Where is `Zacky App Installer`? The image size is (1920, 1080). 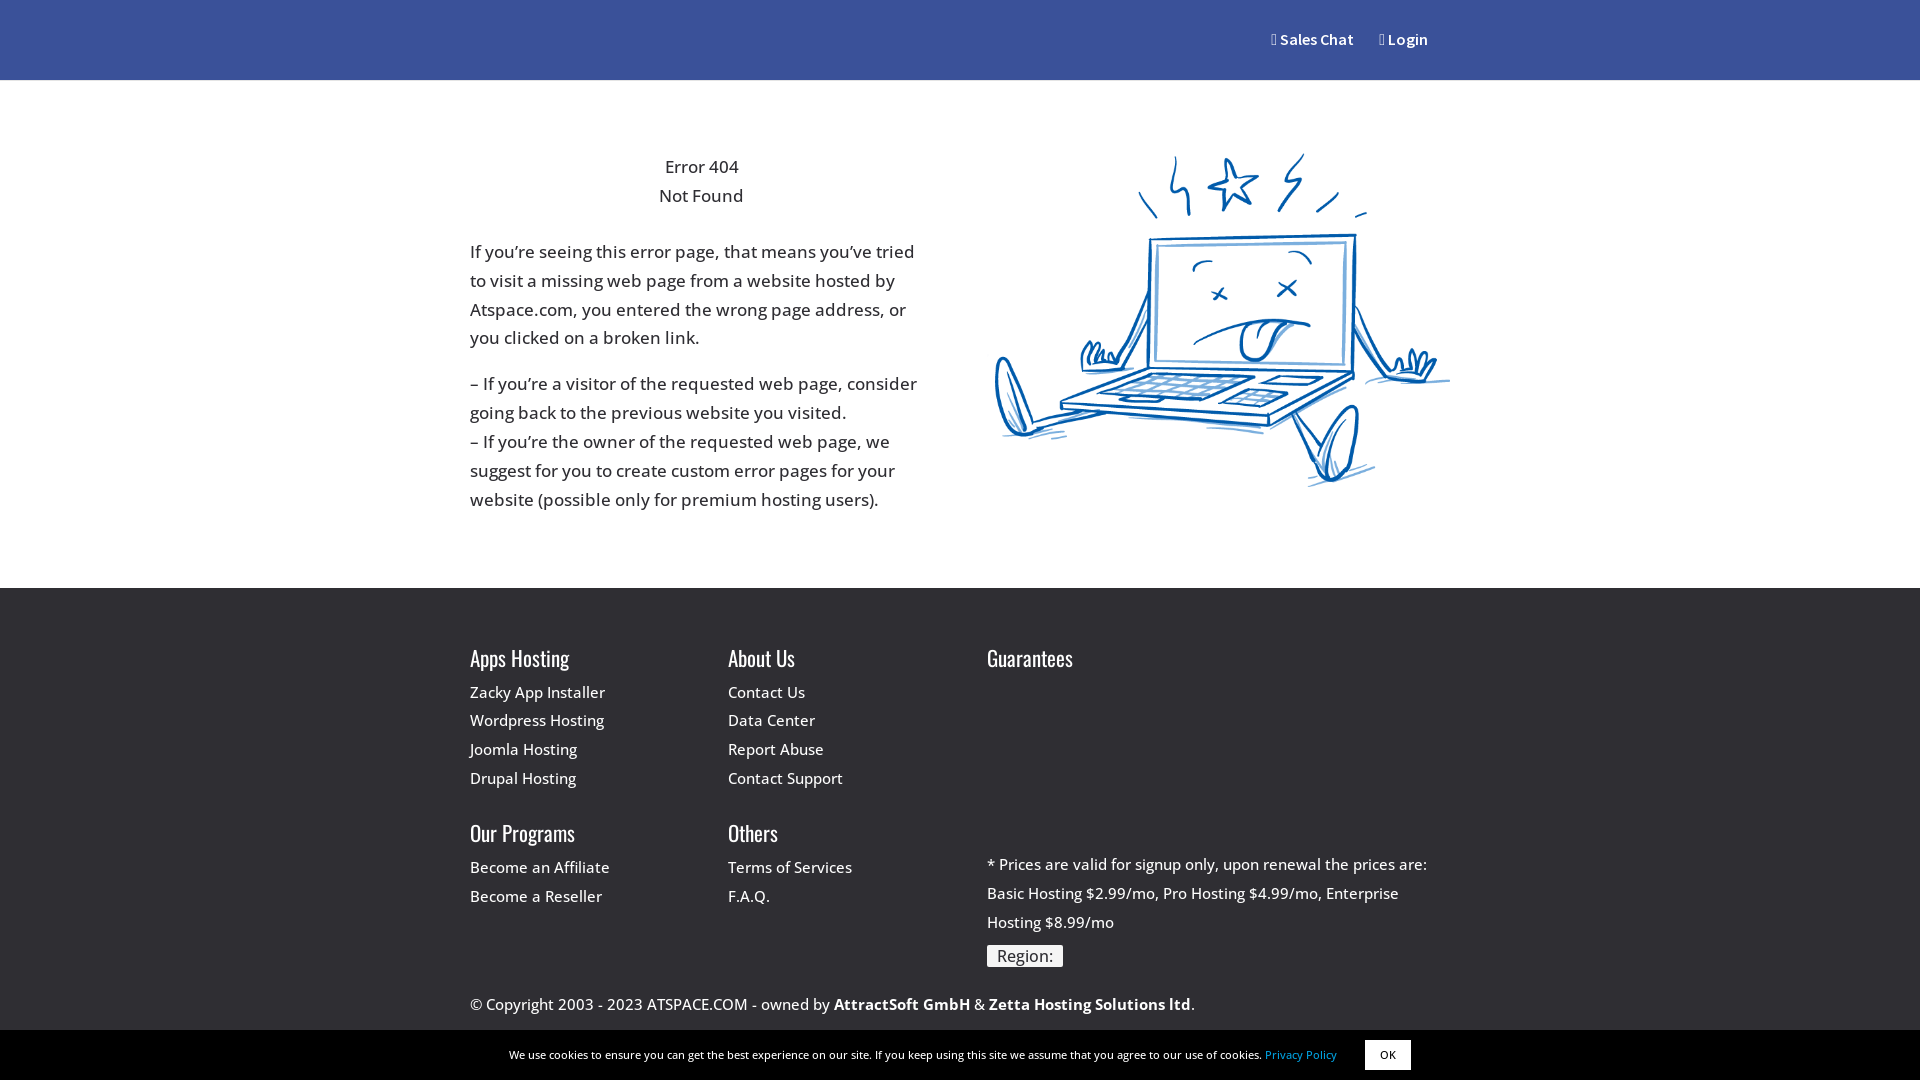
Zacky App Installer is located at coordinates (538, 692).